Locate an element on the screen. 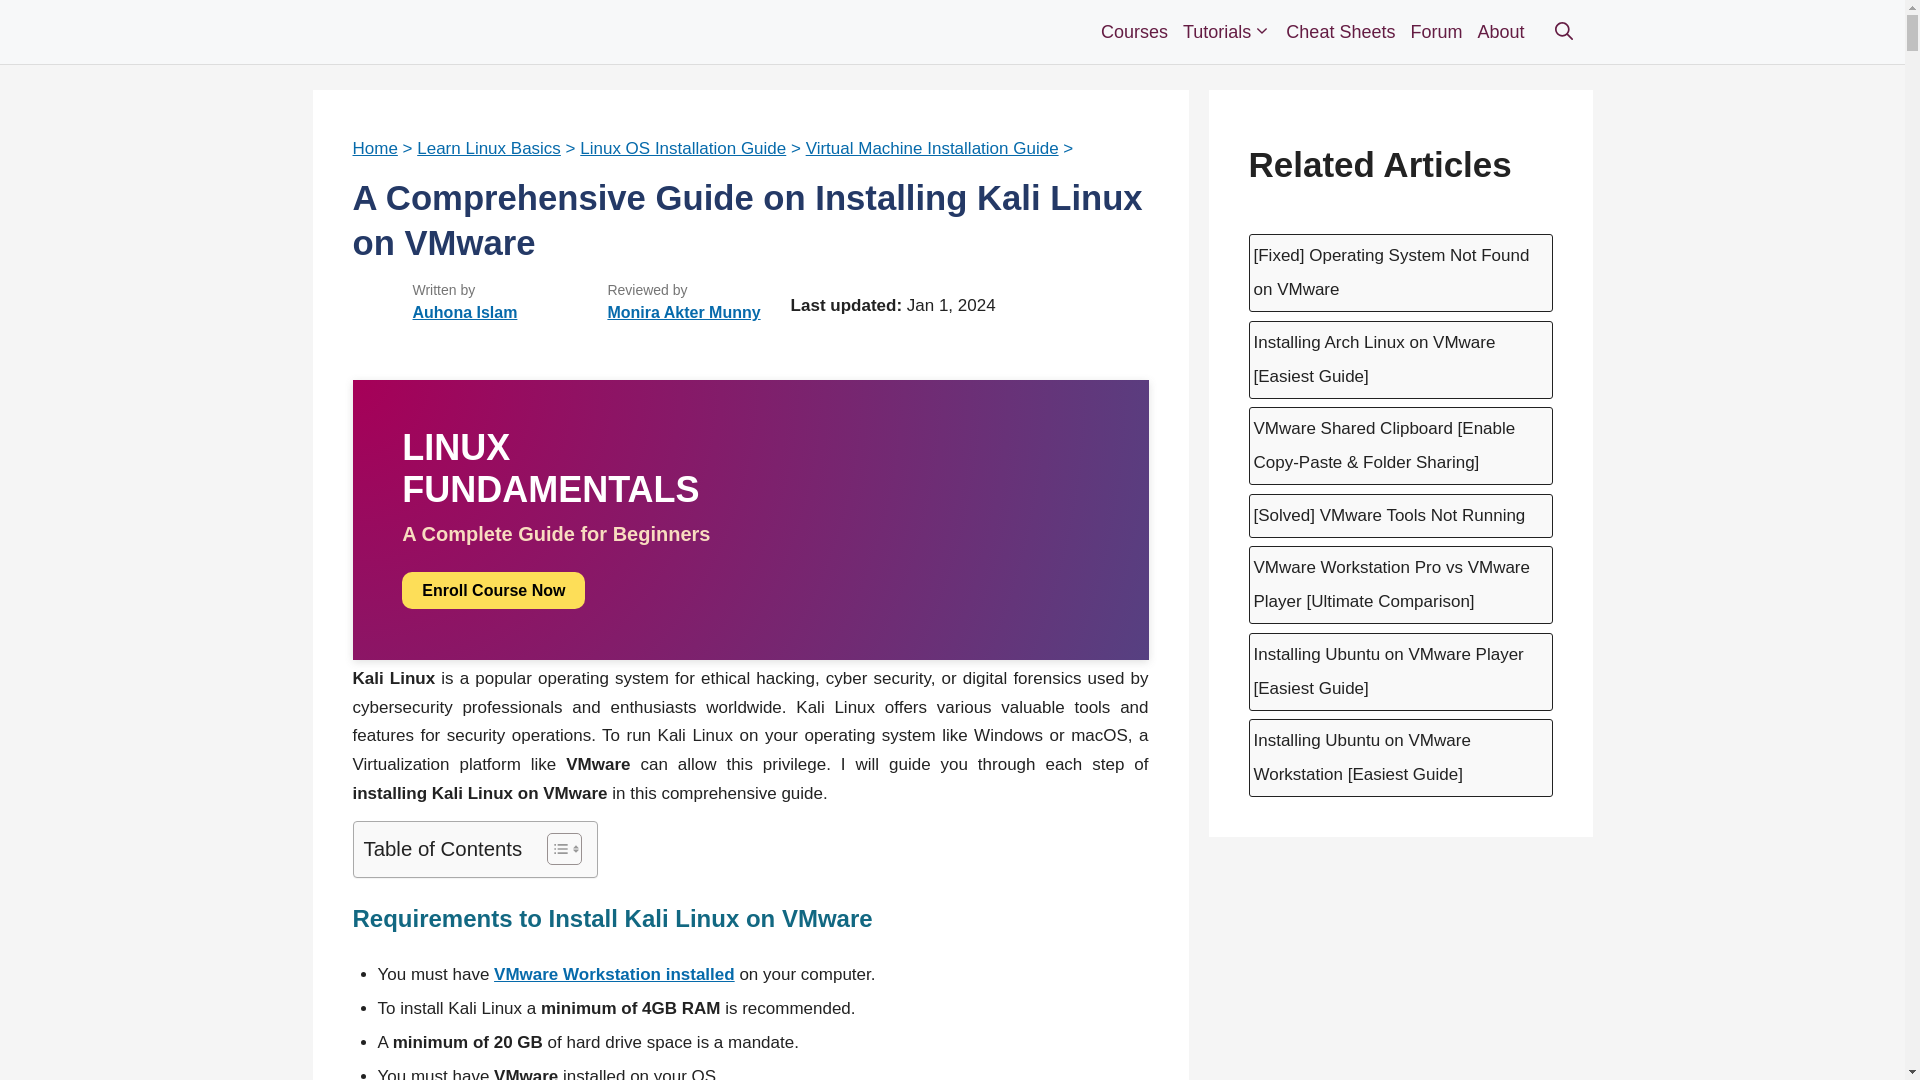  Auhona Islam is located at coordinates (464, 312).